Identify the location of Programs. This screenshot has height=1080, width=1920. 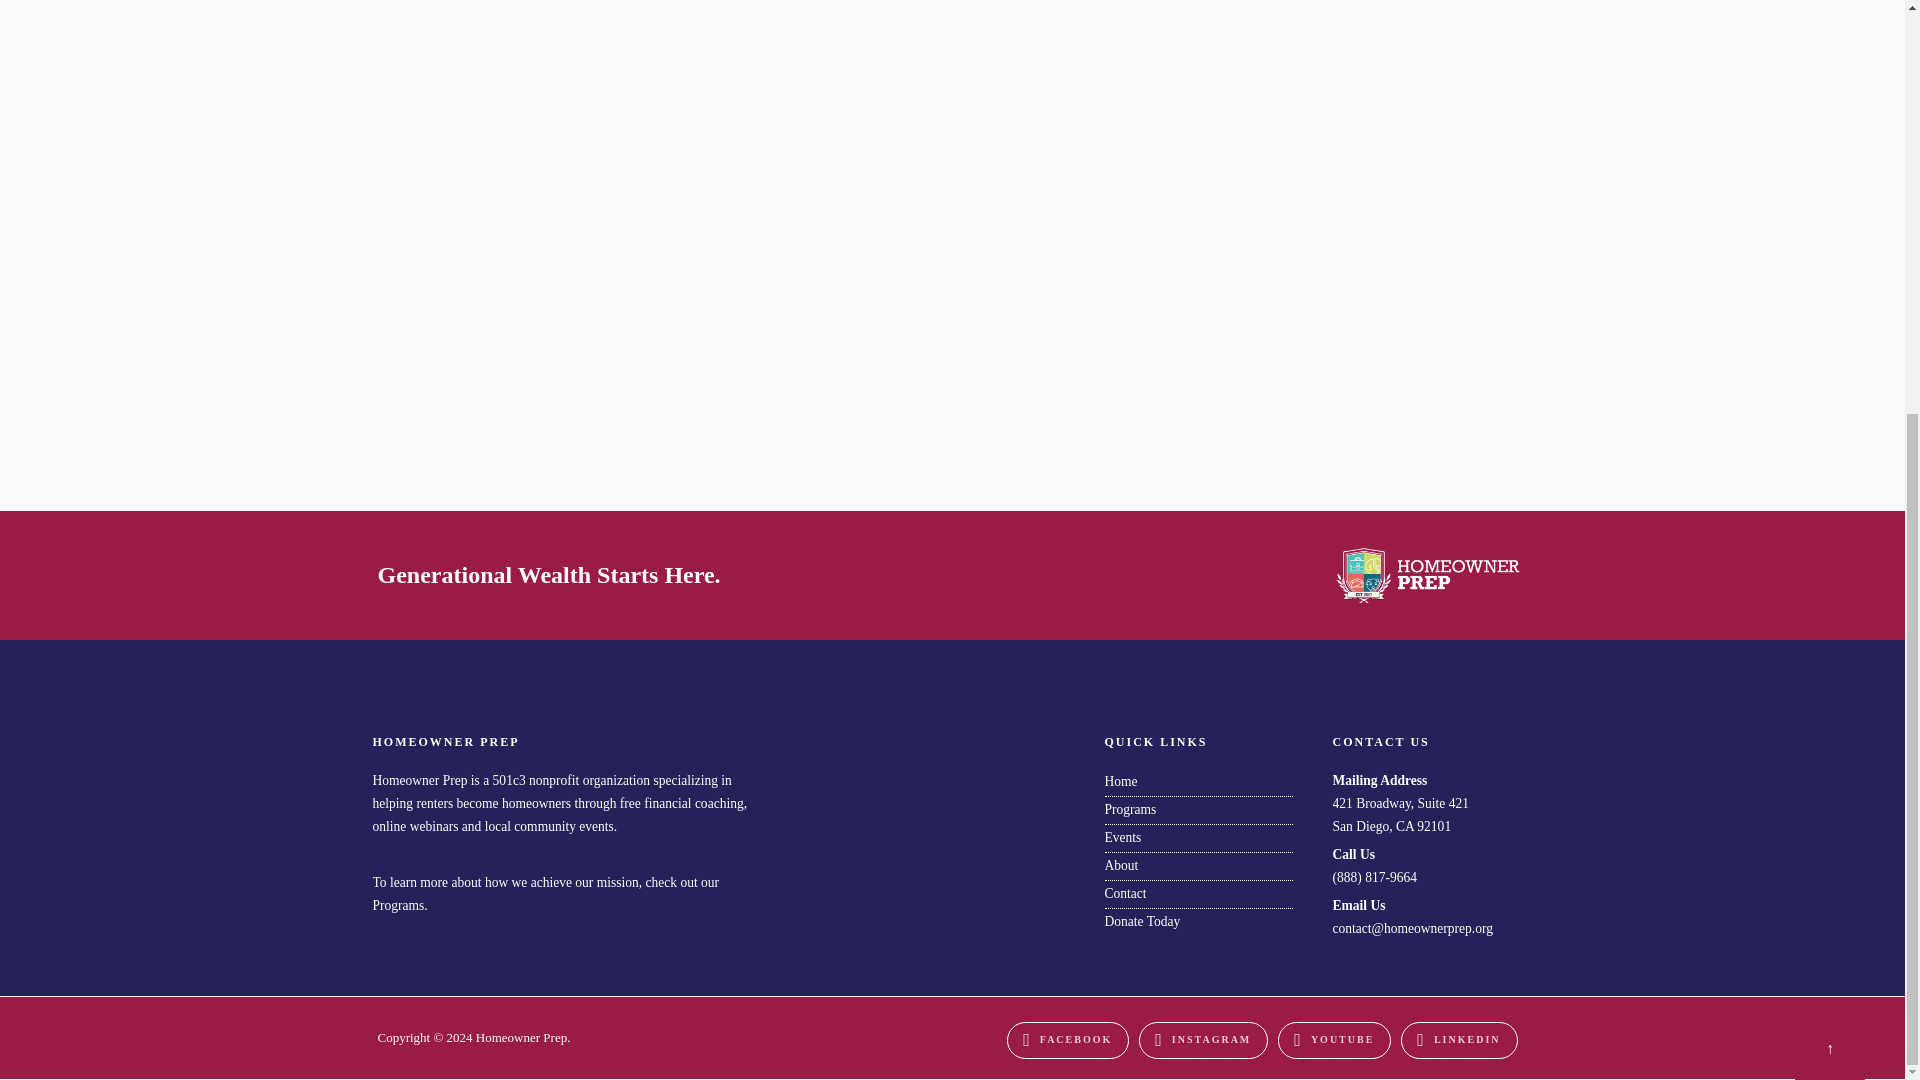
(1130, 809).